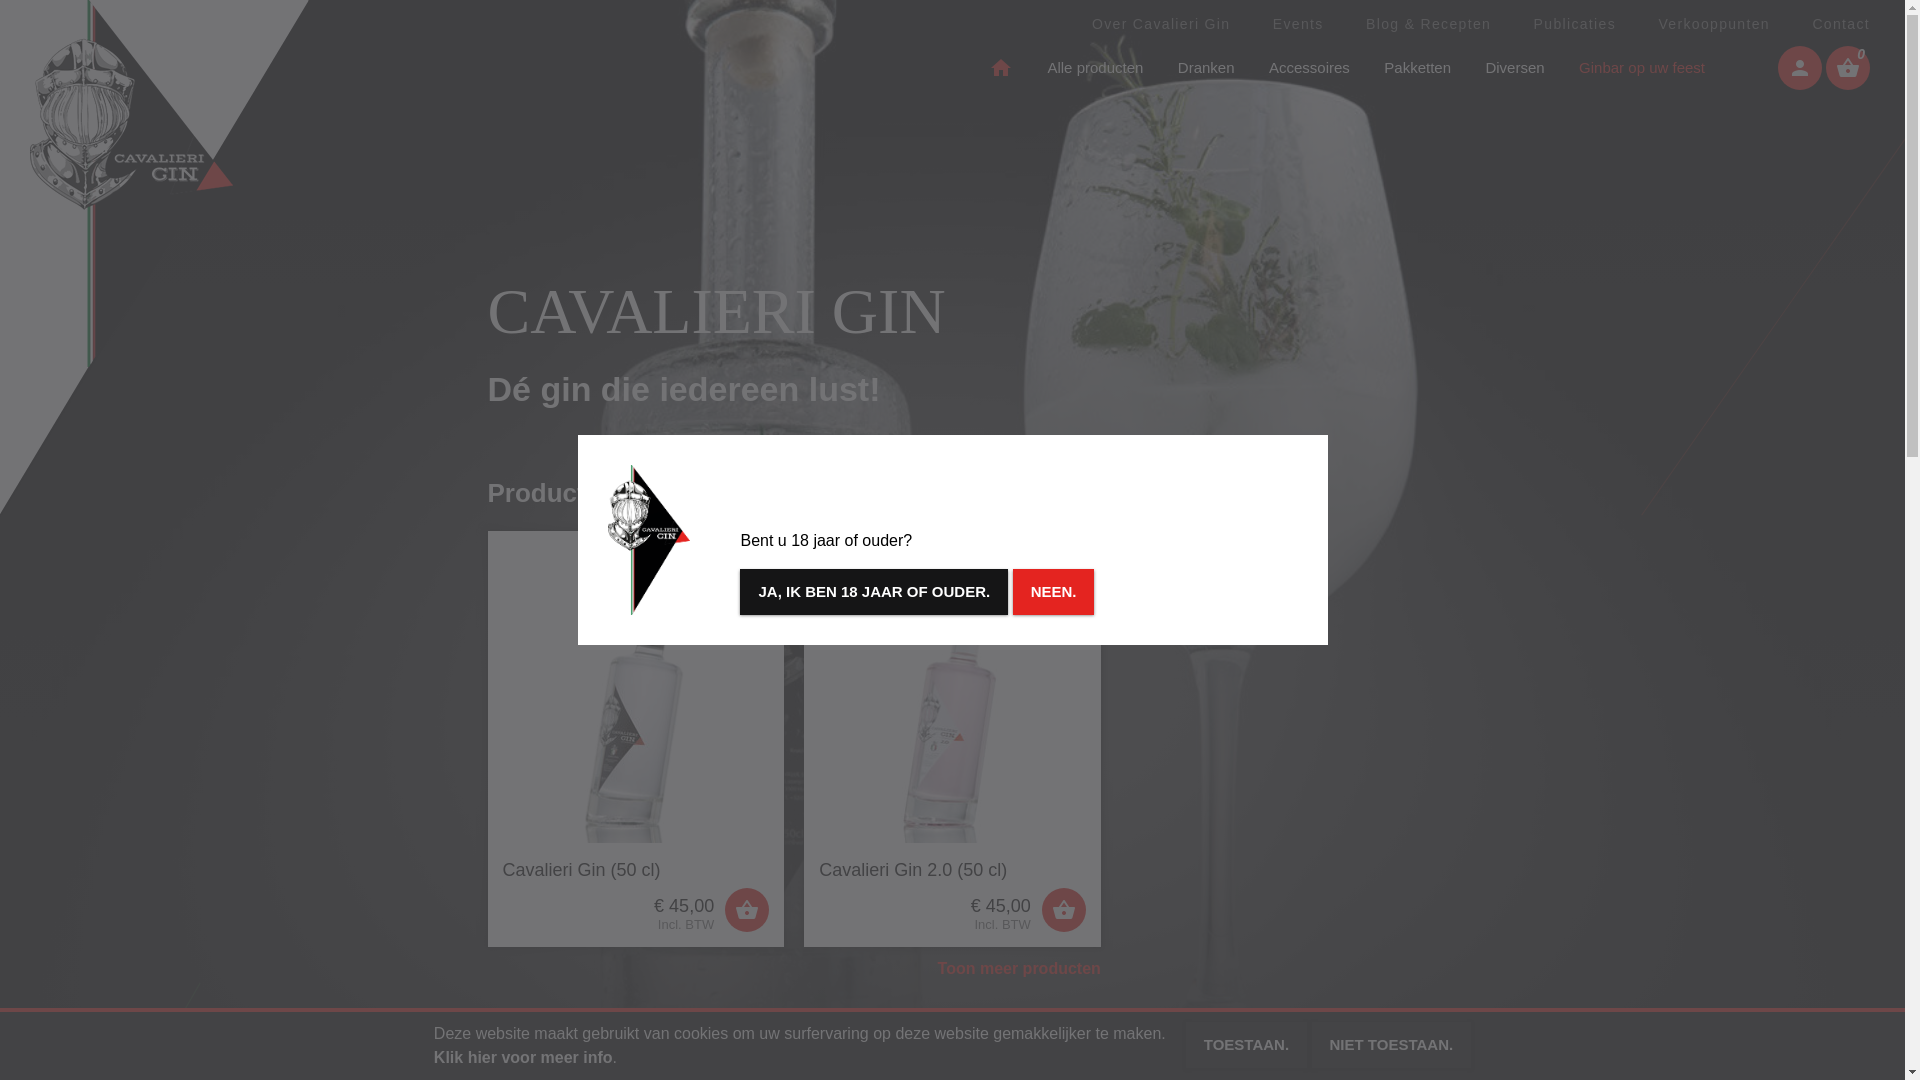 This screenshot has width=1920, height=1080. What do you see at coordinates (636, 870) in the screenshot?
I see `Cavalieri Gin (50 cl)` at bounding box center [636, 870].